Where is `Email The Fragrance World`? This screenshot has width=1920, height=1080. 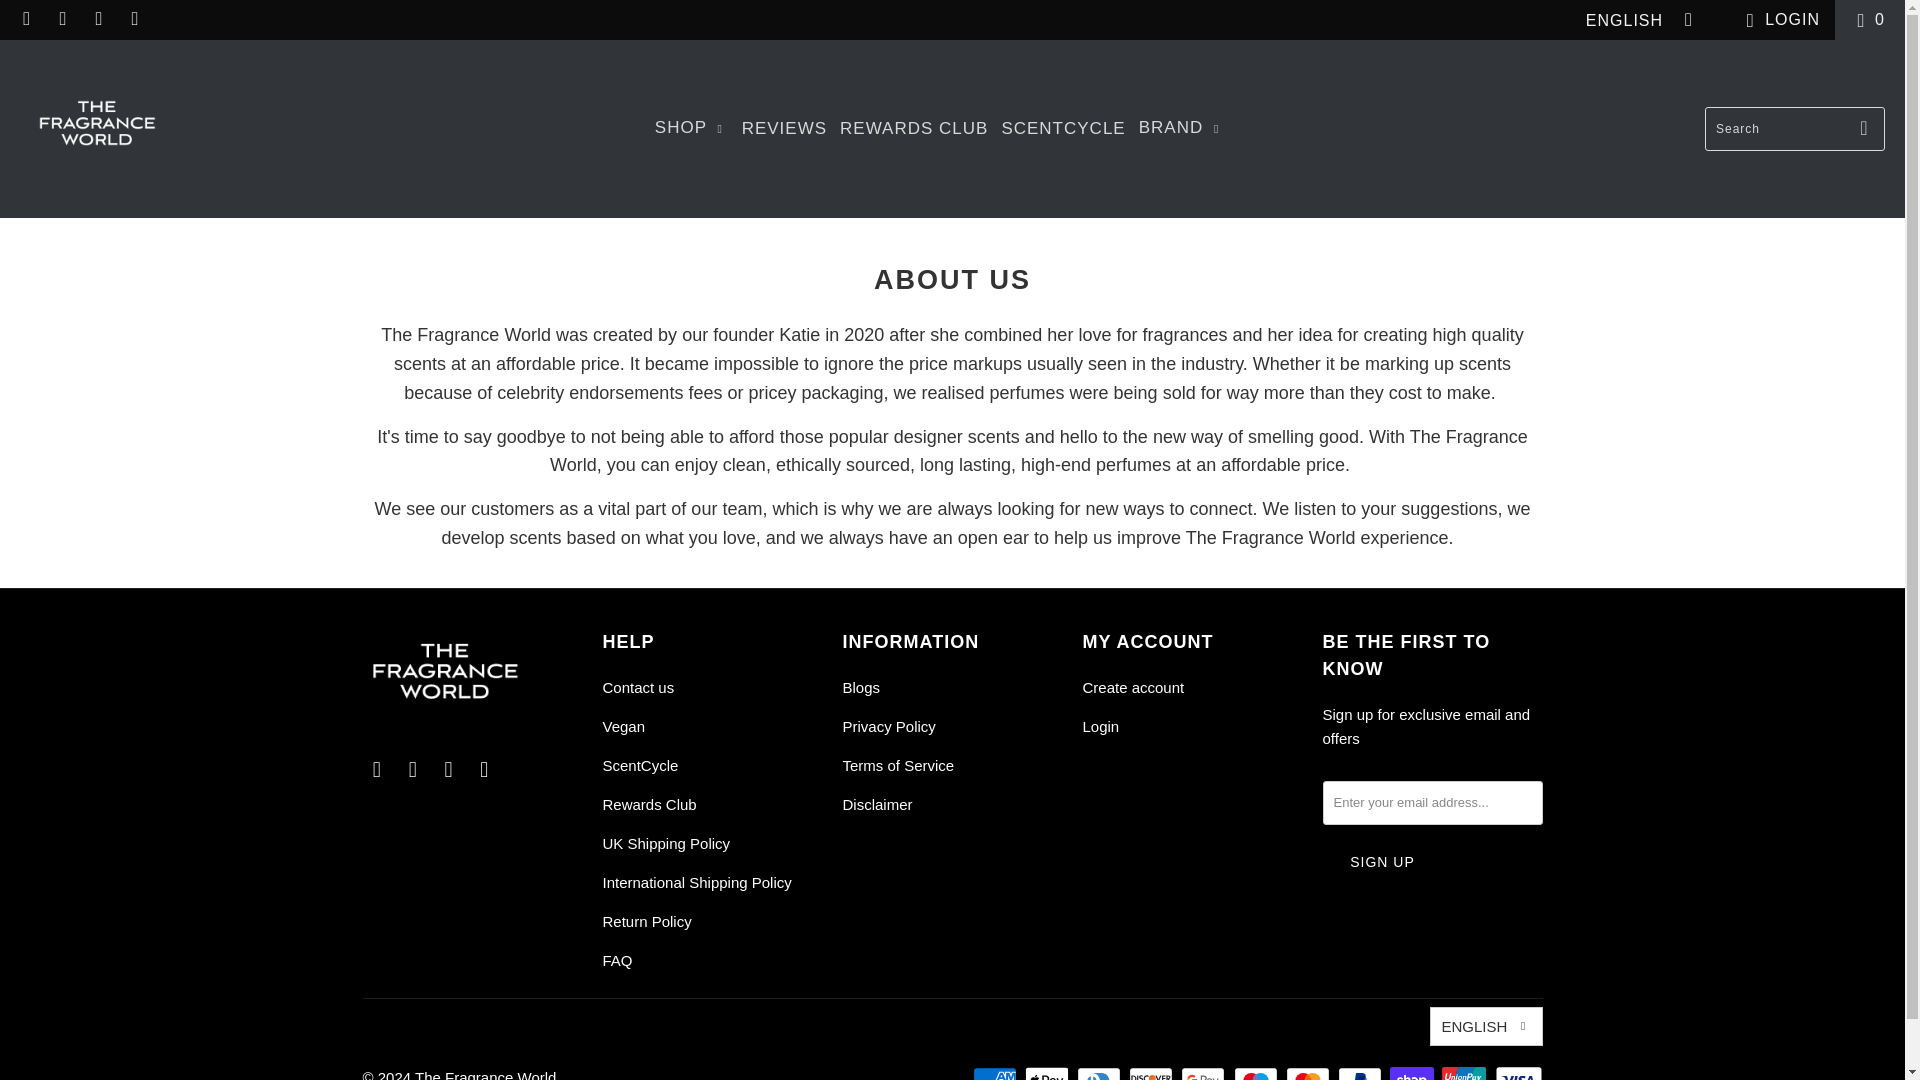 Email The Fragrance World is located at coordinates (484, 770).